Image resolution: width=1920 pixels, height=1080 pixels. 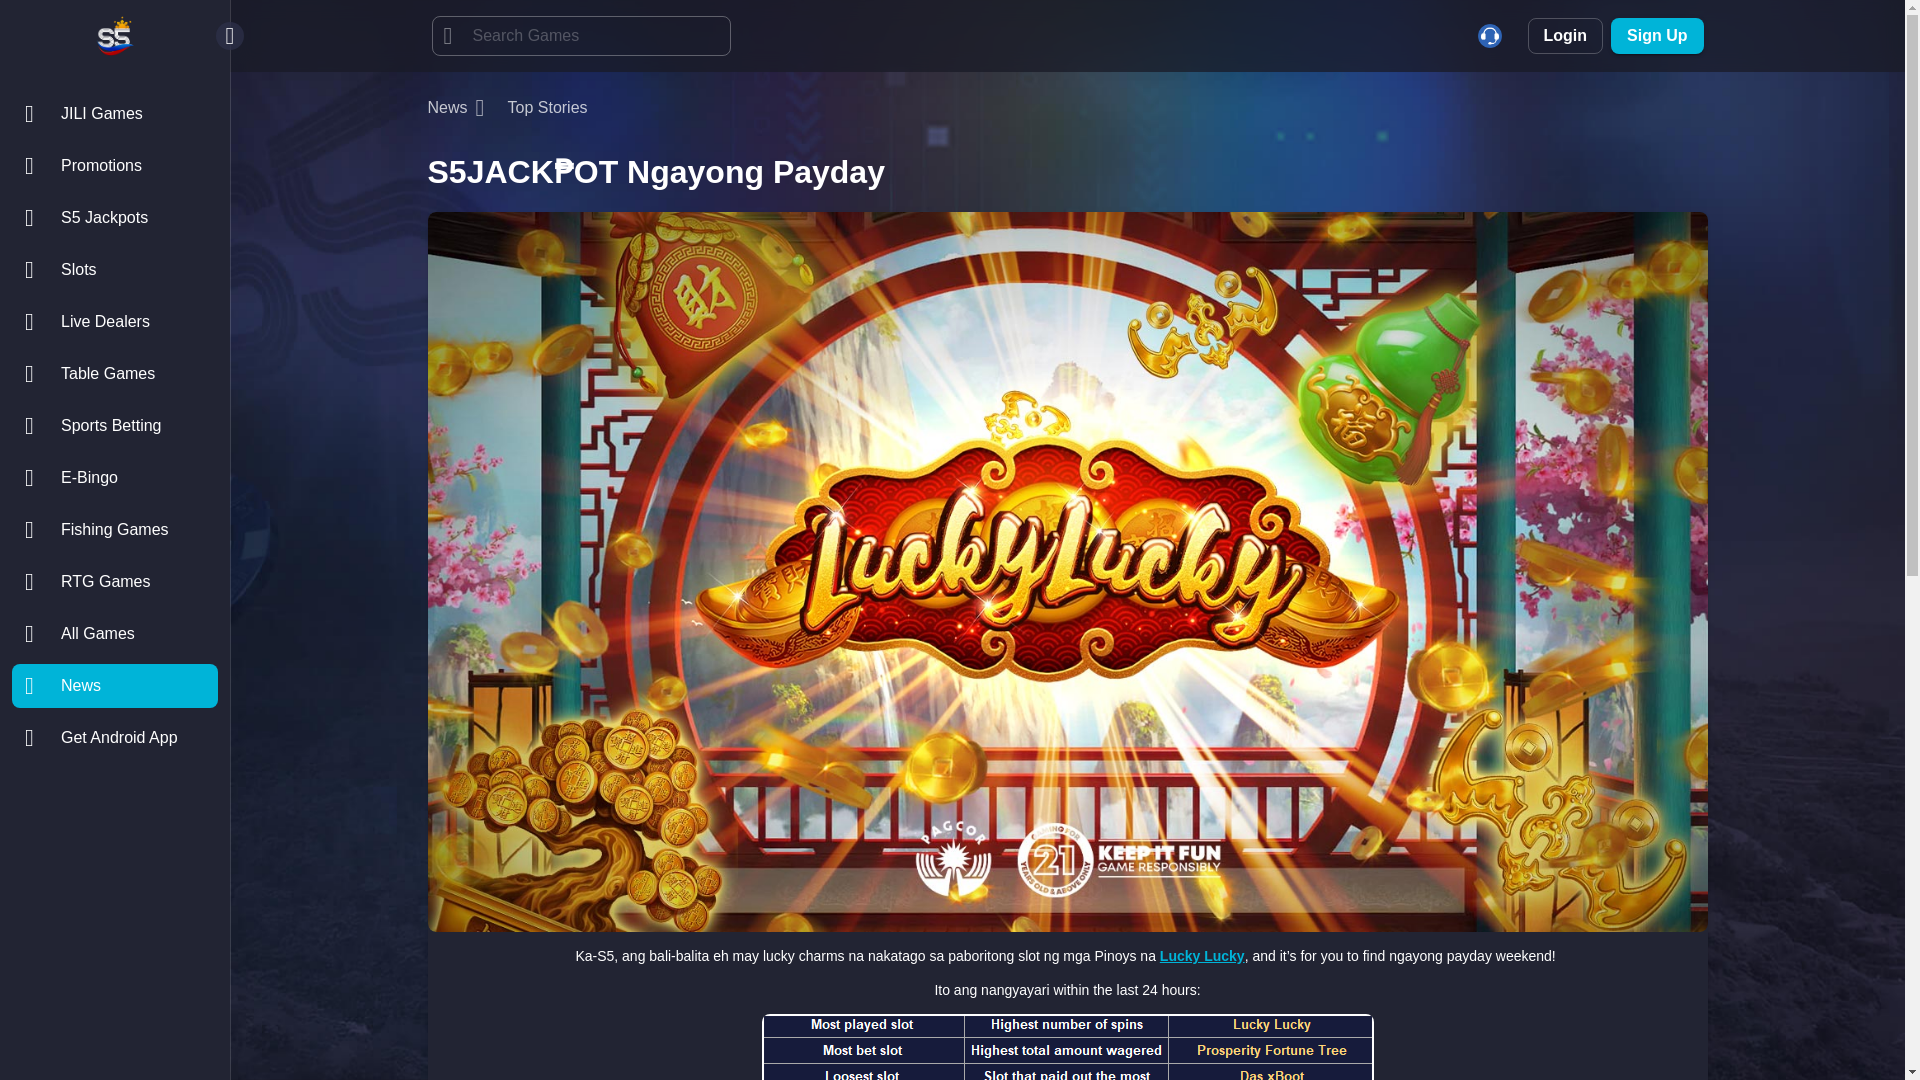 What do you see at coordinates (114, 738) in the screenshot?
I see `Get Android App` at bounding box center [114, 738].